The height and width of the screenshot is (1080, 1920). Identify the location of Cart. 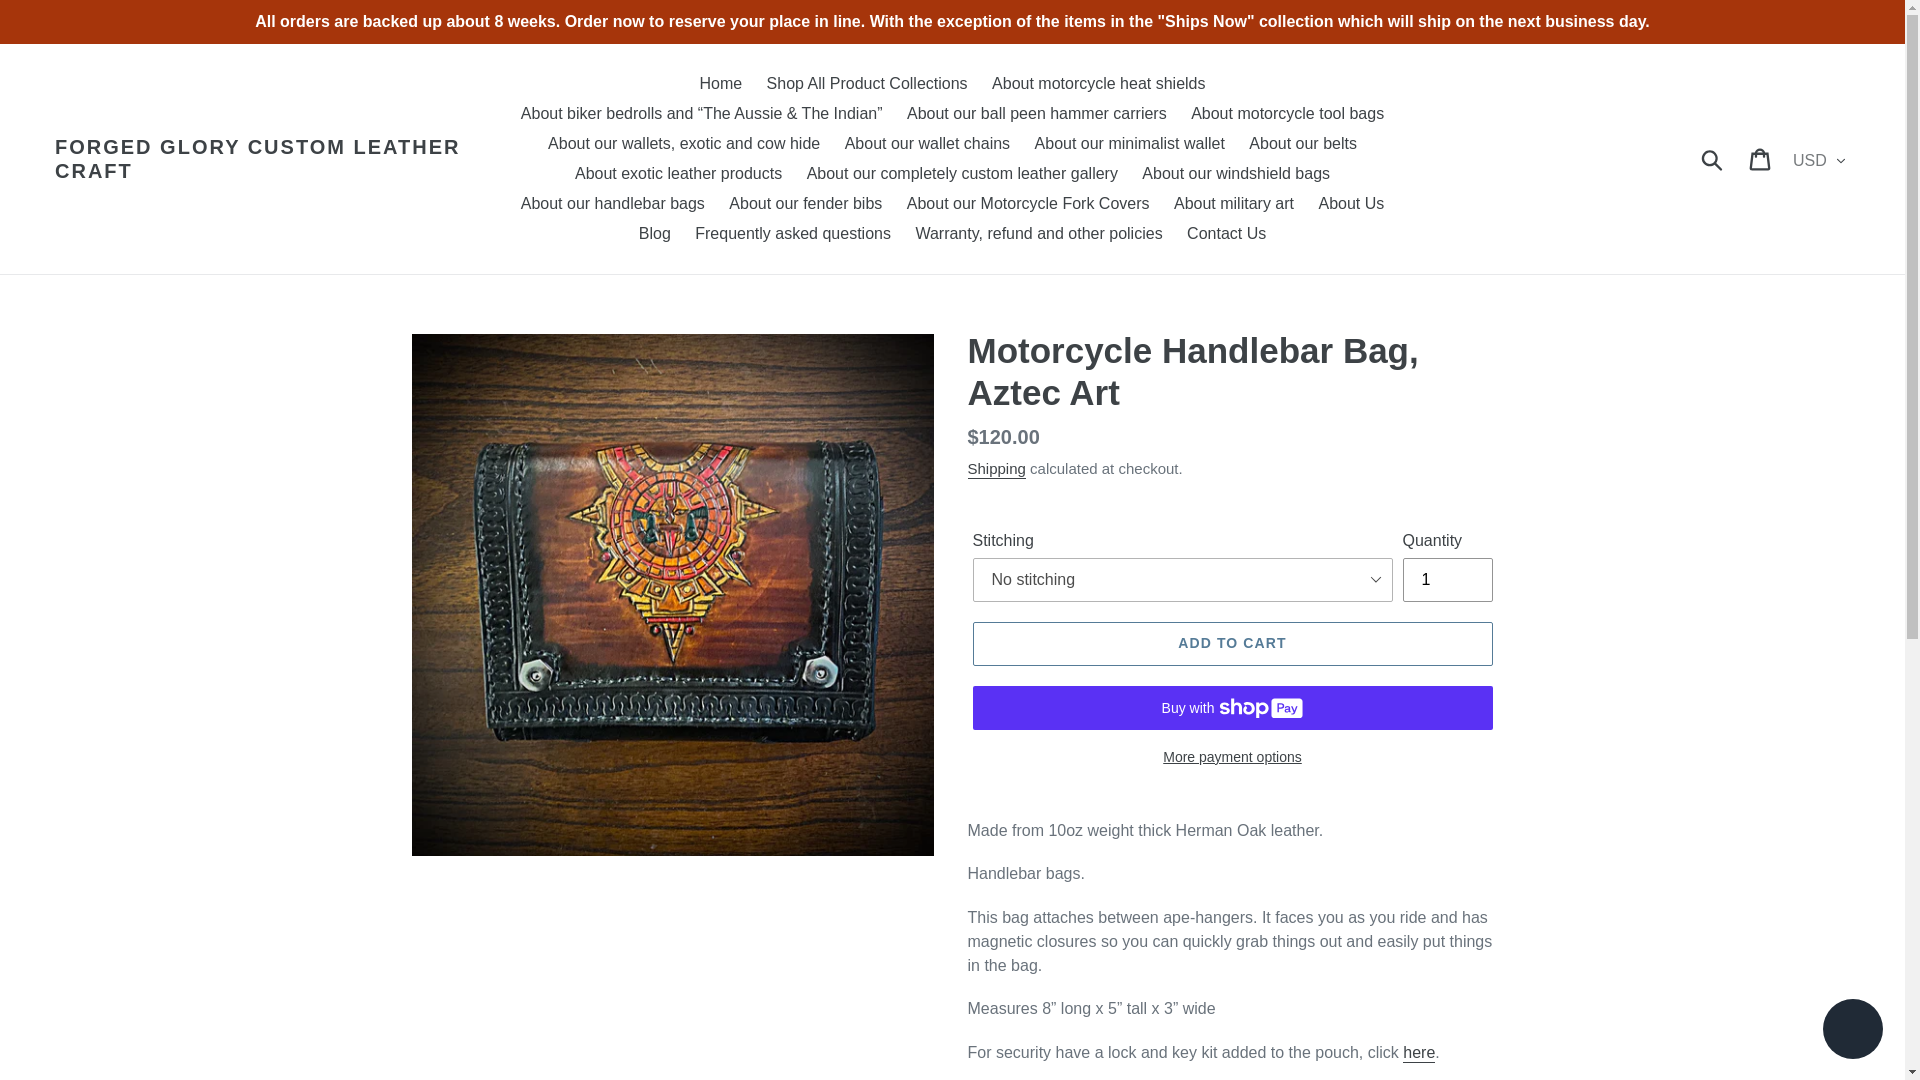
(1761, 159).